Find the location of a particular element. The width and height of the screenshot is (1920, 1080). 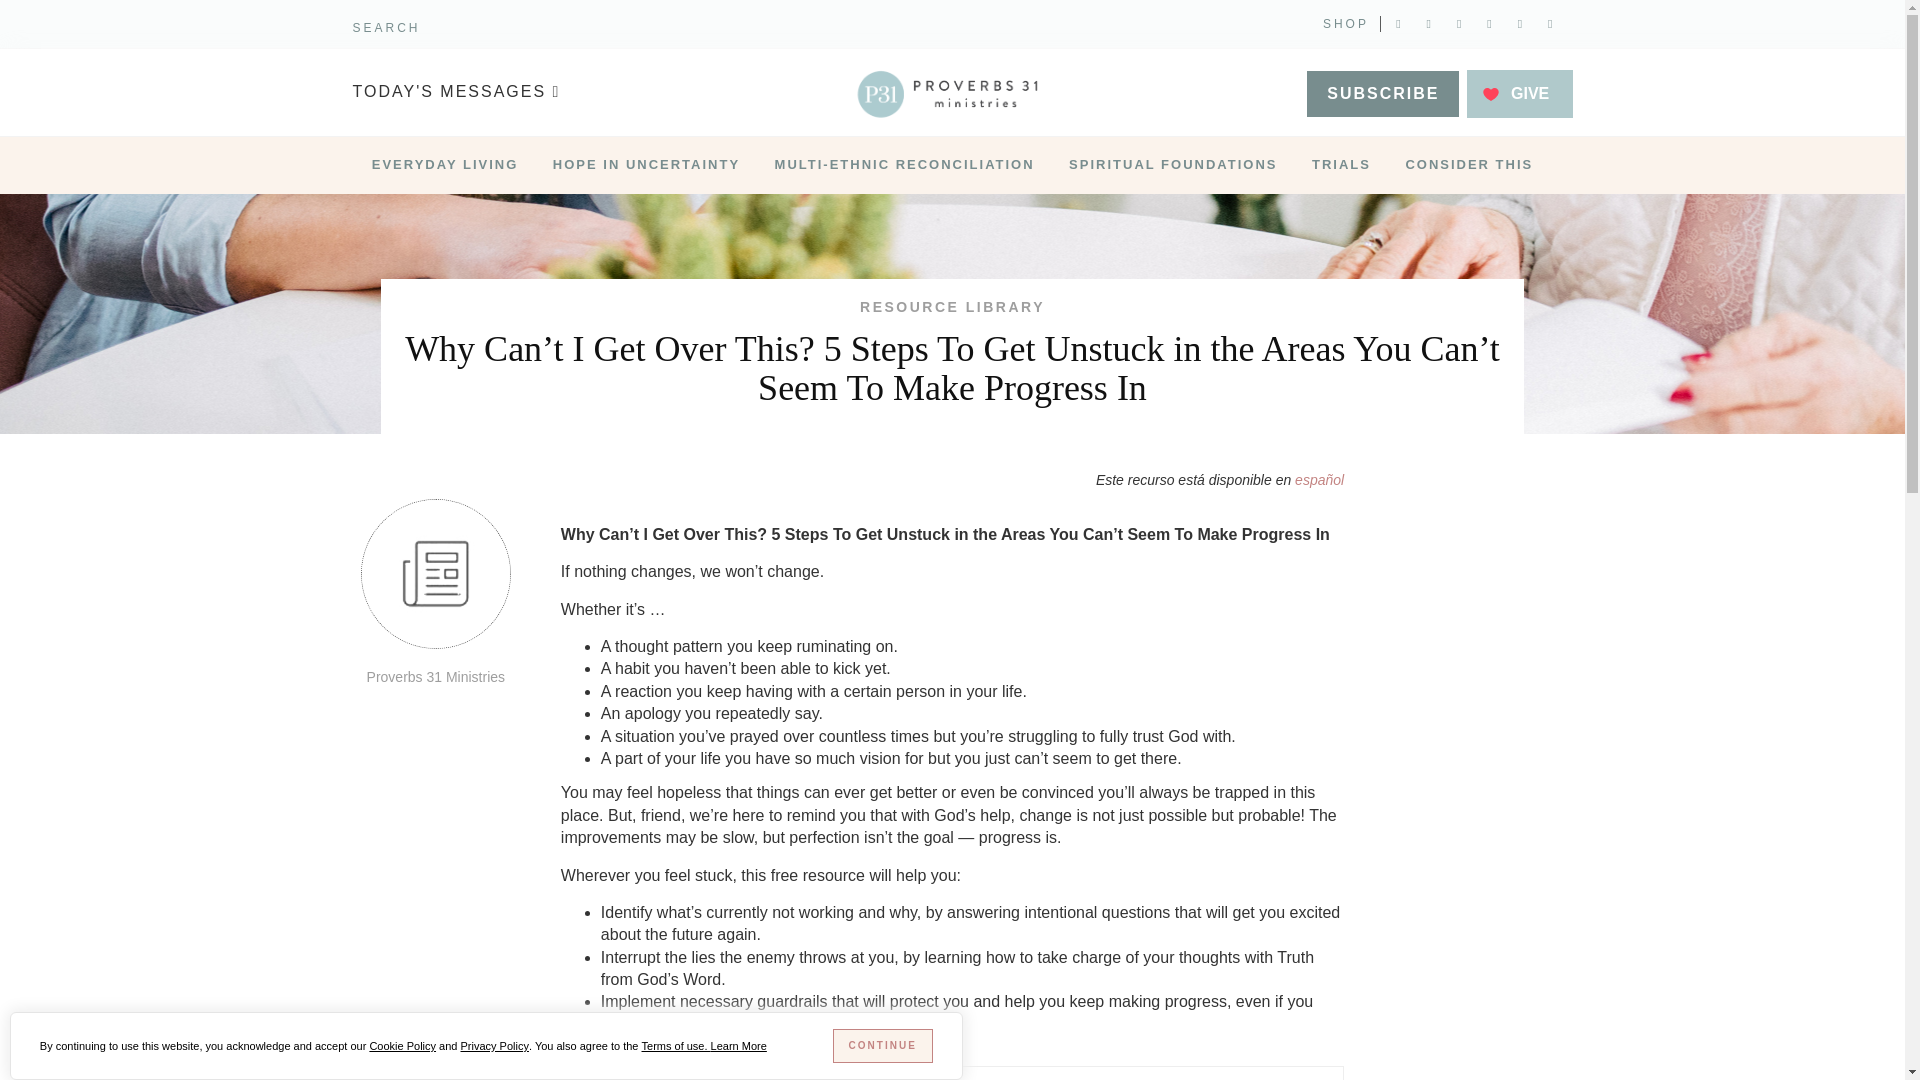

Proverbs 31 Ministries Home is located at coordinates (952, 94).